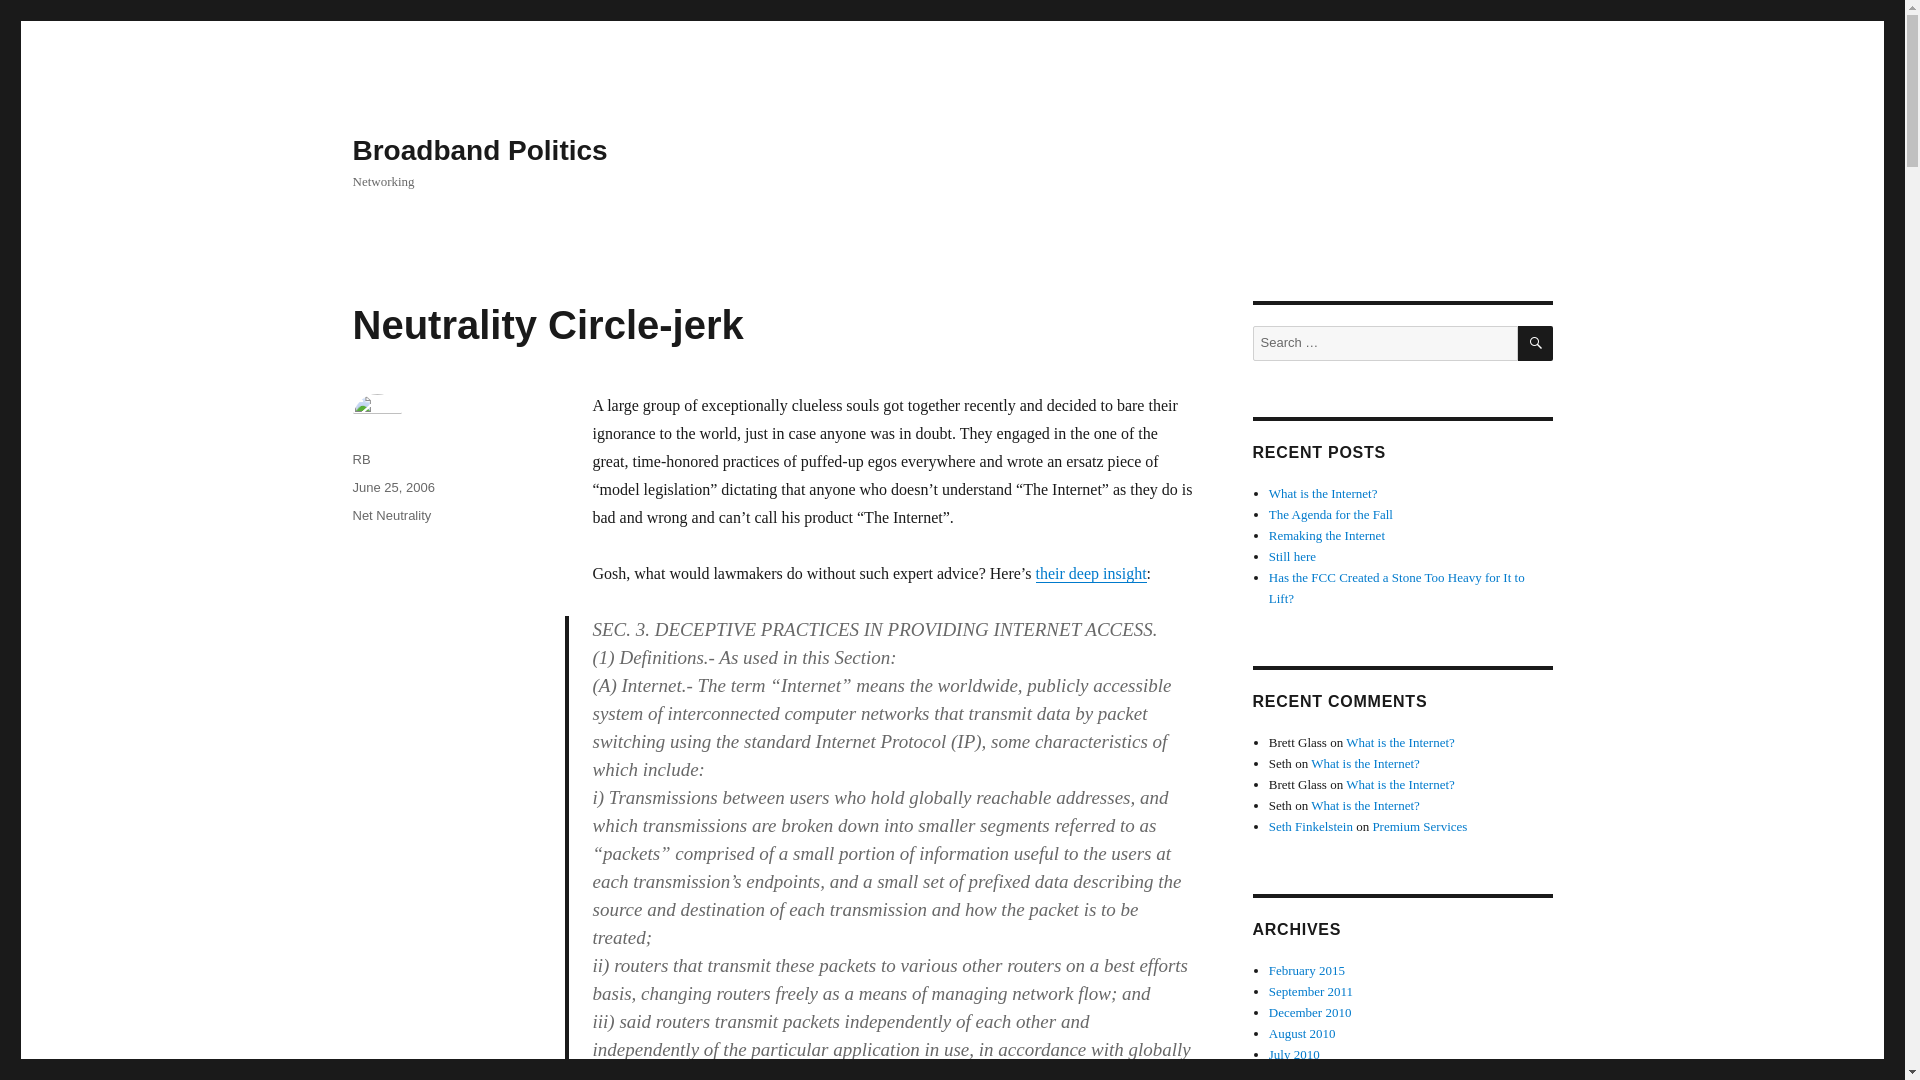 Image resolution: width=1920 pixels, height=1080 pixels. I want to click on Broadband Politics, so click(478, 150).